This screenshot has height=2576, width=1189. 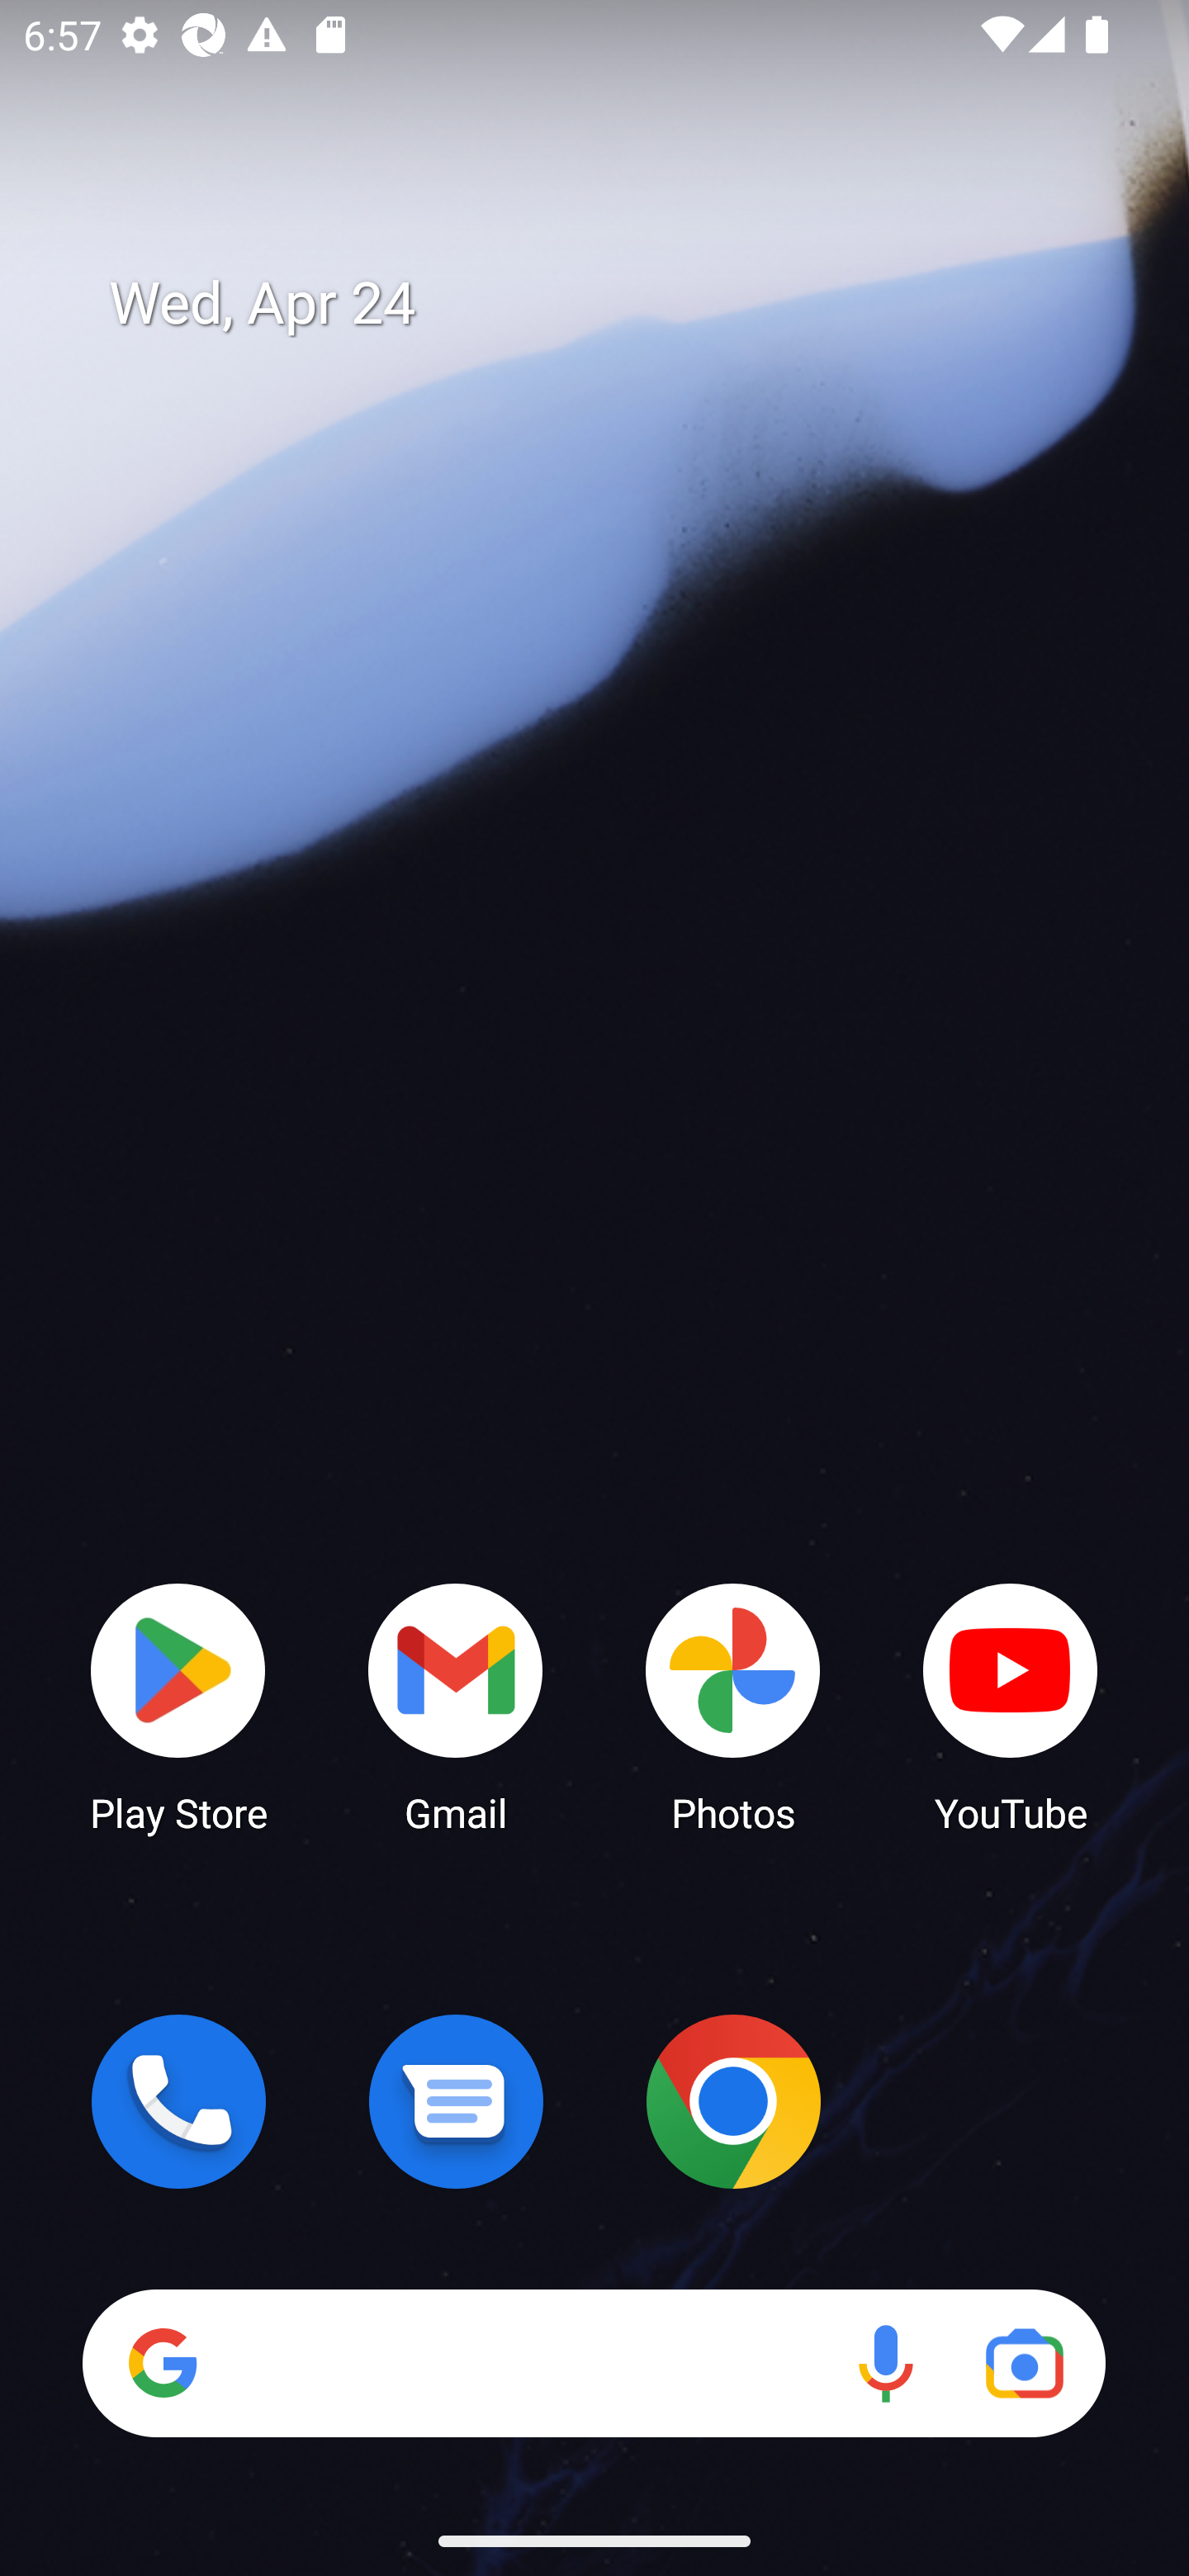 I want to click on Search Voice search Google Lens, so click(x=594, y=2363).